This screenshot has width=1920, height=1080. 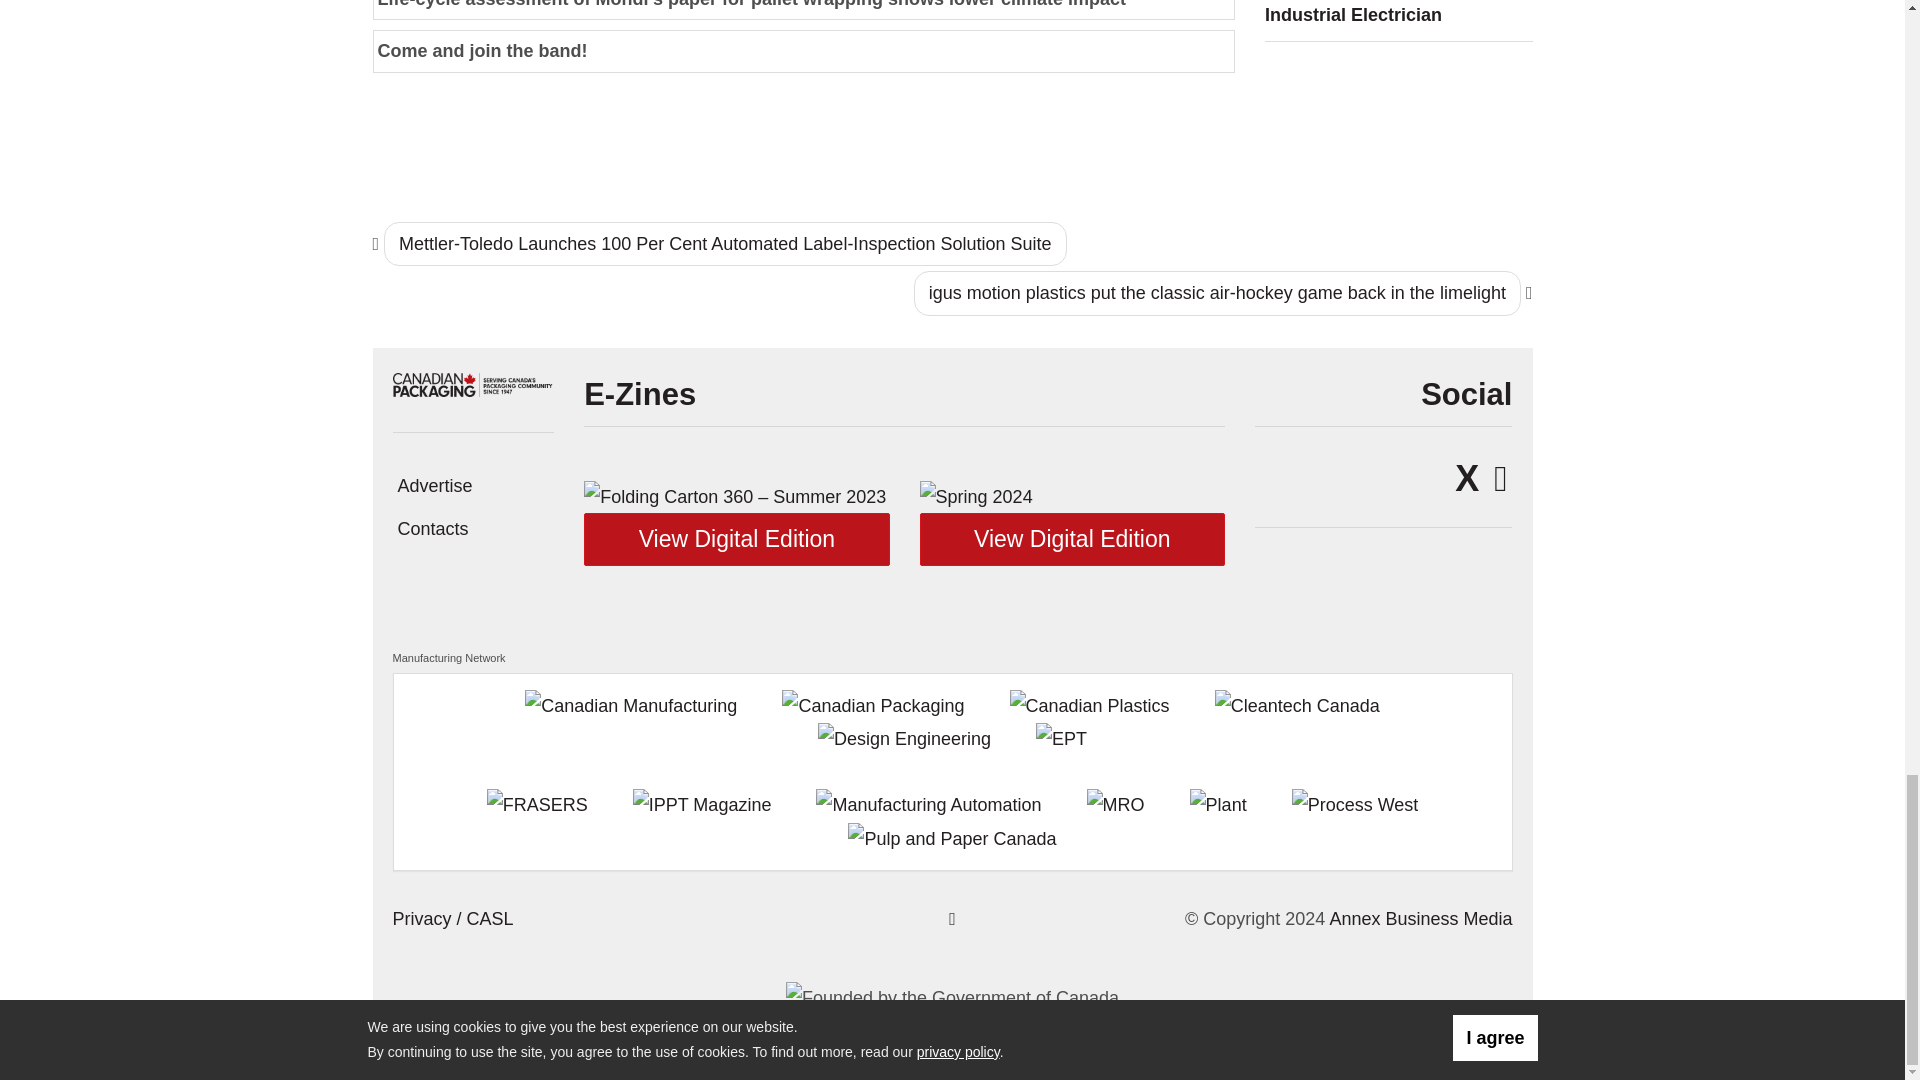 I want to click on Canadian Packaging, so click(x=472, y=384).